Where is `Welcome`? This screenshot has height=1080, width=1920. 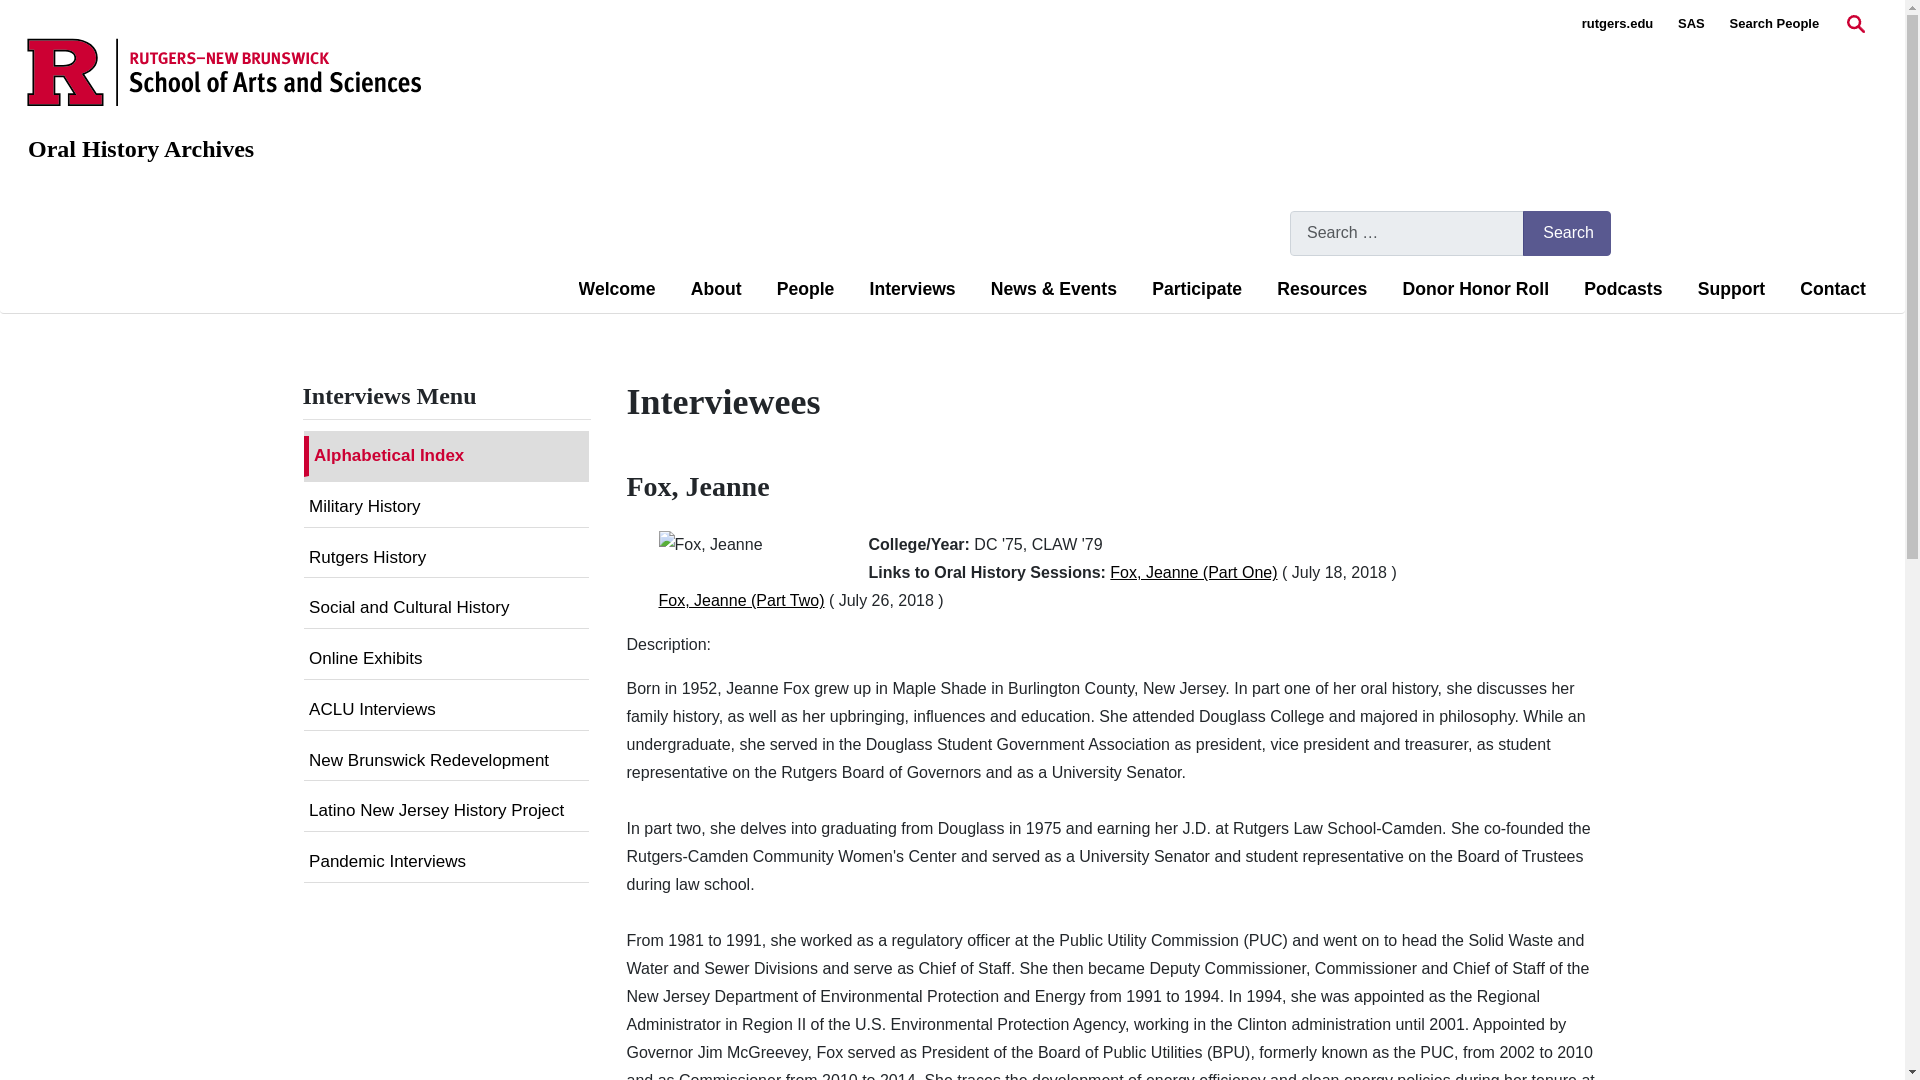 Welcome is located at coordinates (618, 289).